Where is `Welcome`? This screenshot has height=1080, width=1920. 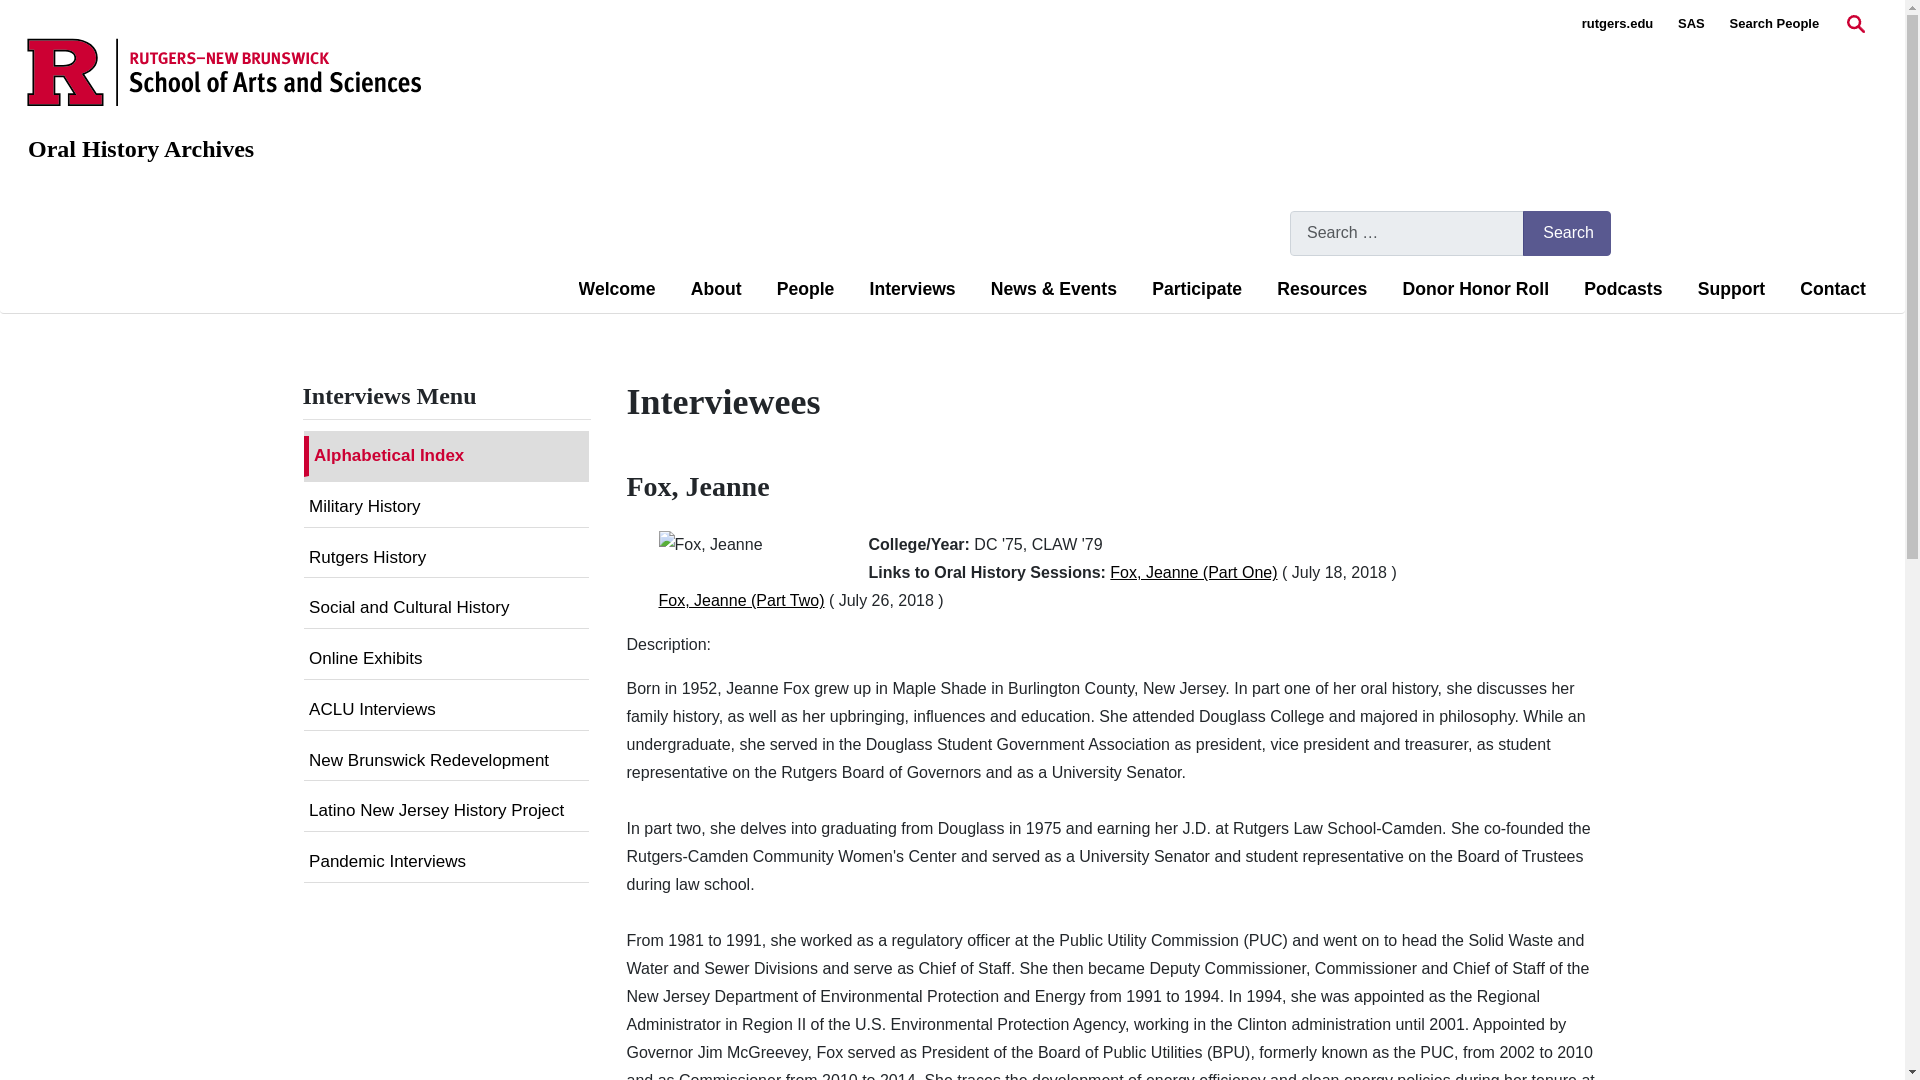 Welcome is located at coordinates (618, 289).